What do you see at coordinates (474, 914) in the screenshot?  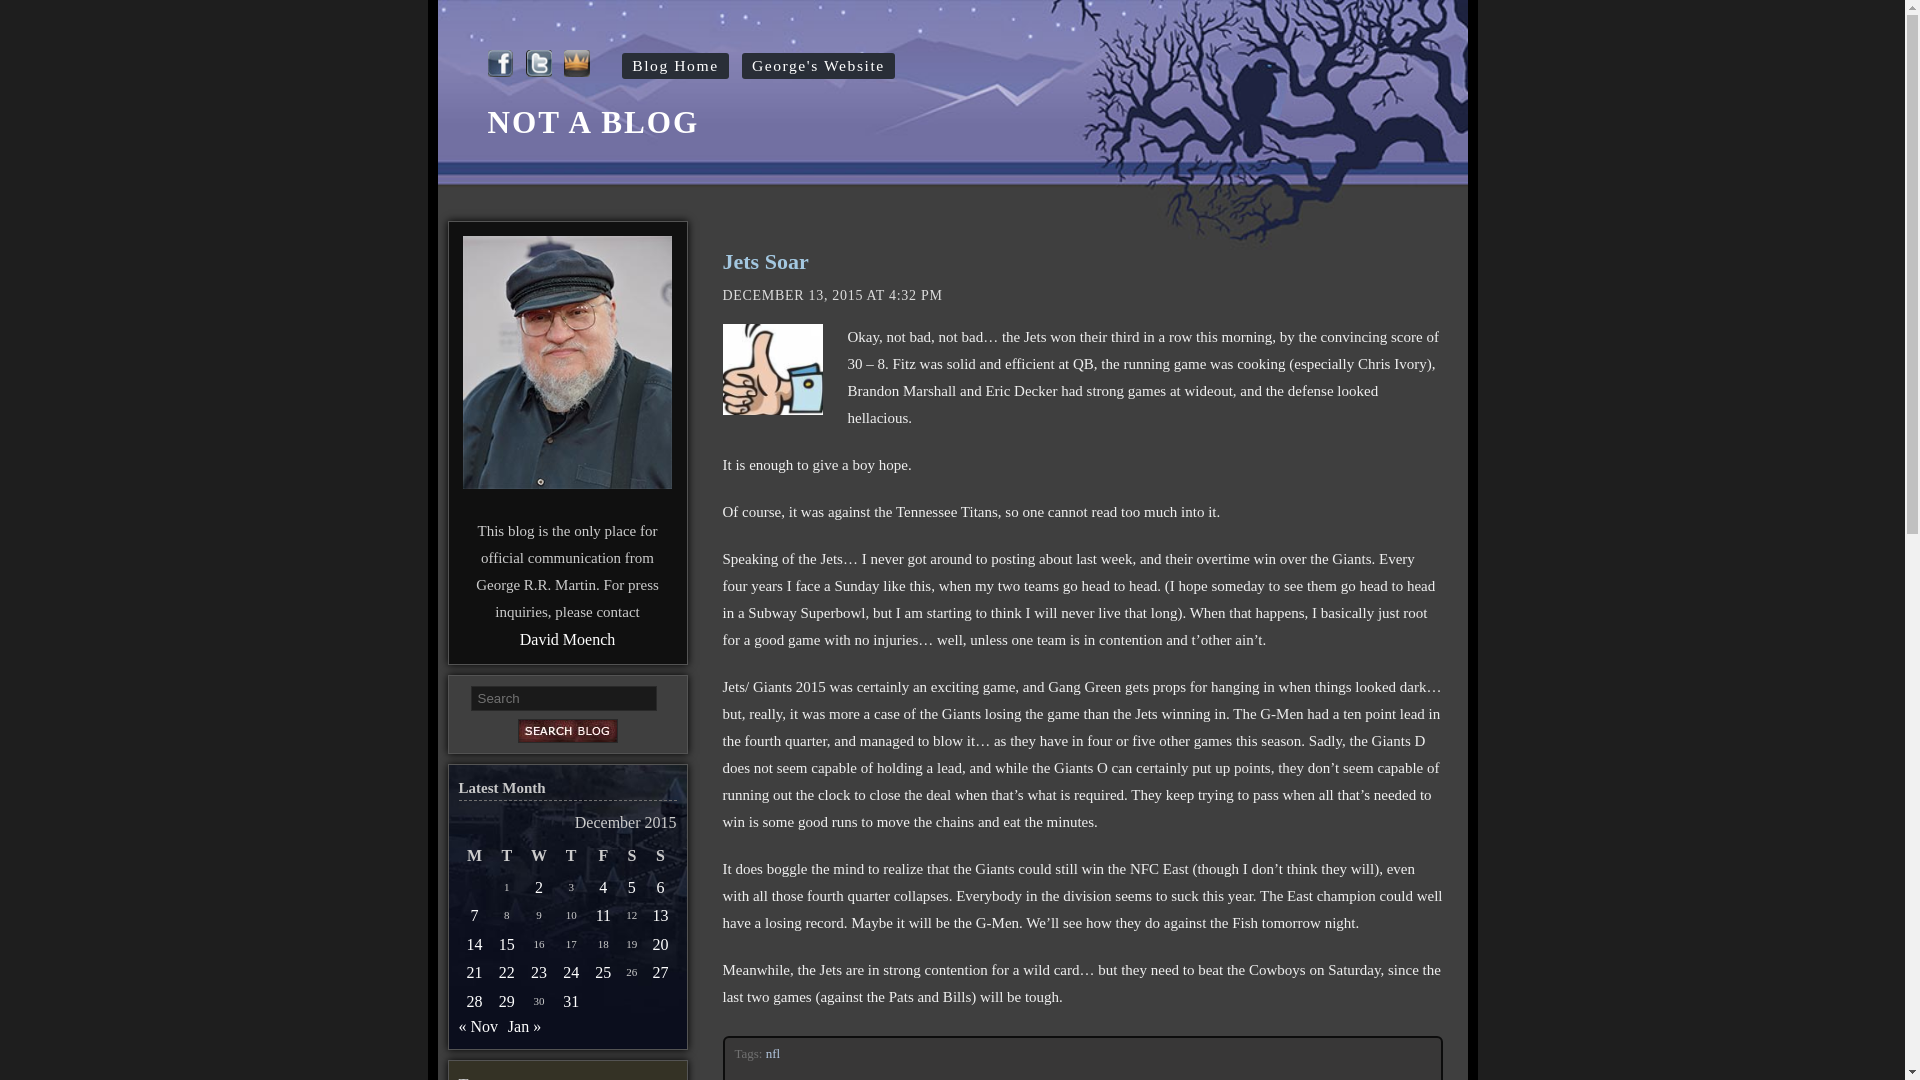 I see `7` at bounding box center [474, 914].